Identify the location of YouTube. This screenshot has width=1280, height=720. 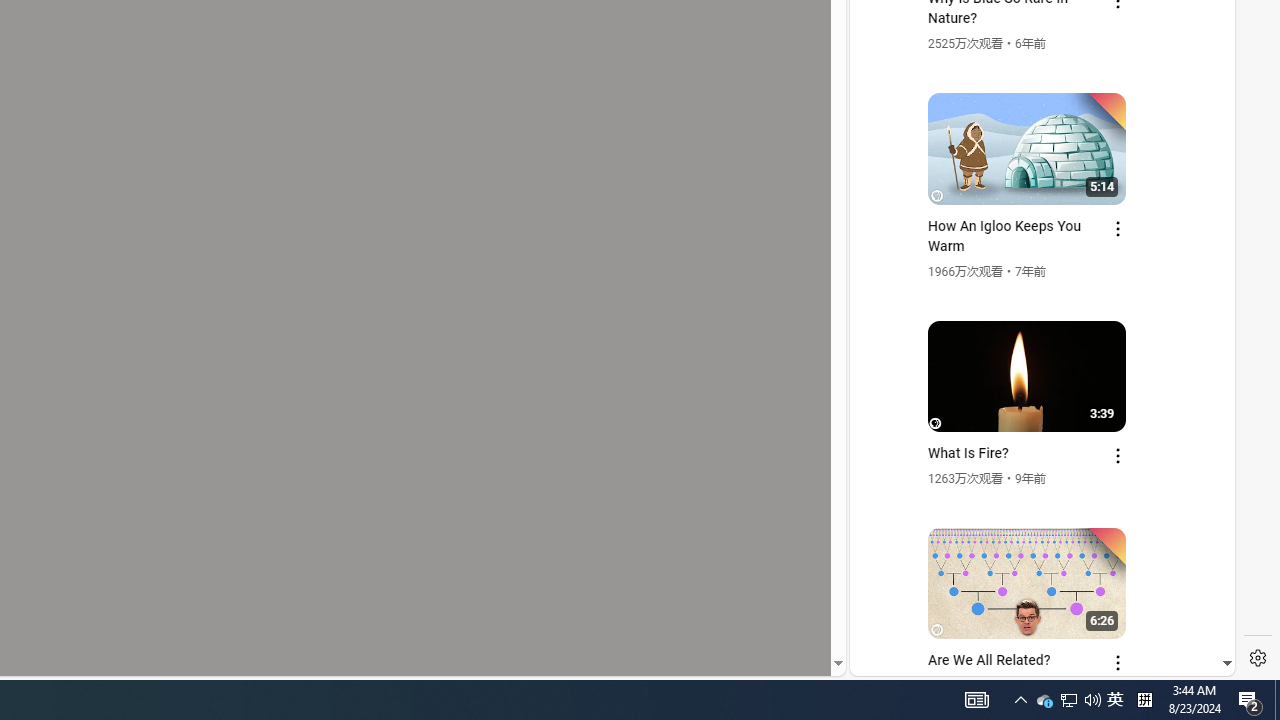
(1034, 432).